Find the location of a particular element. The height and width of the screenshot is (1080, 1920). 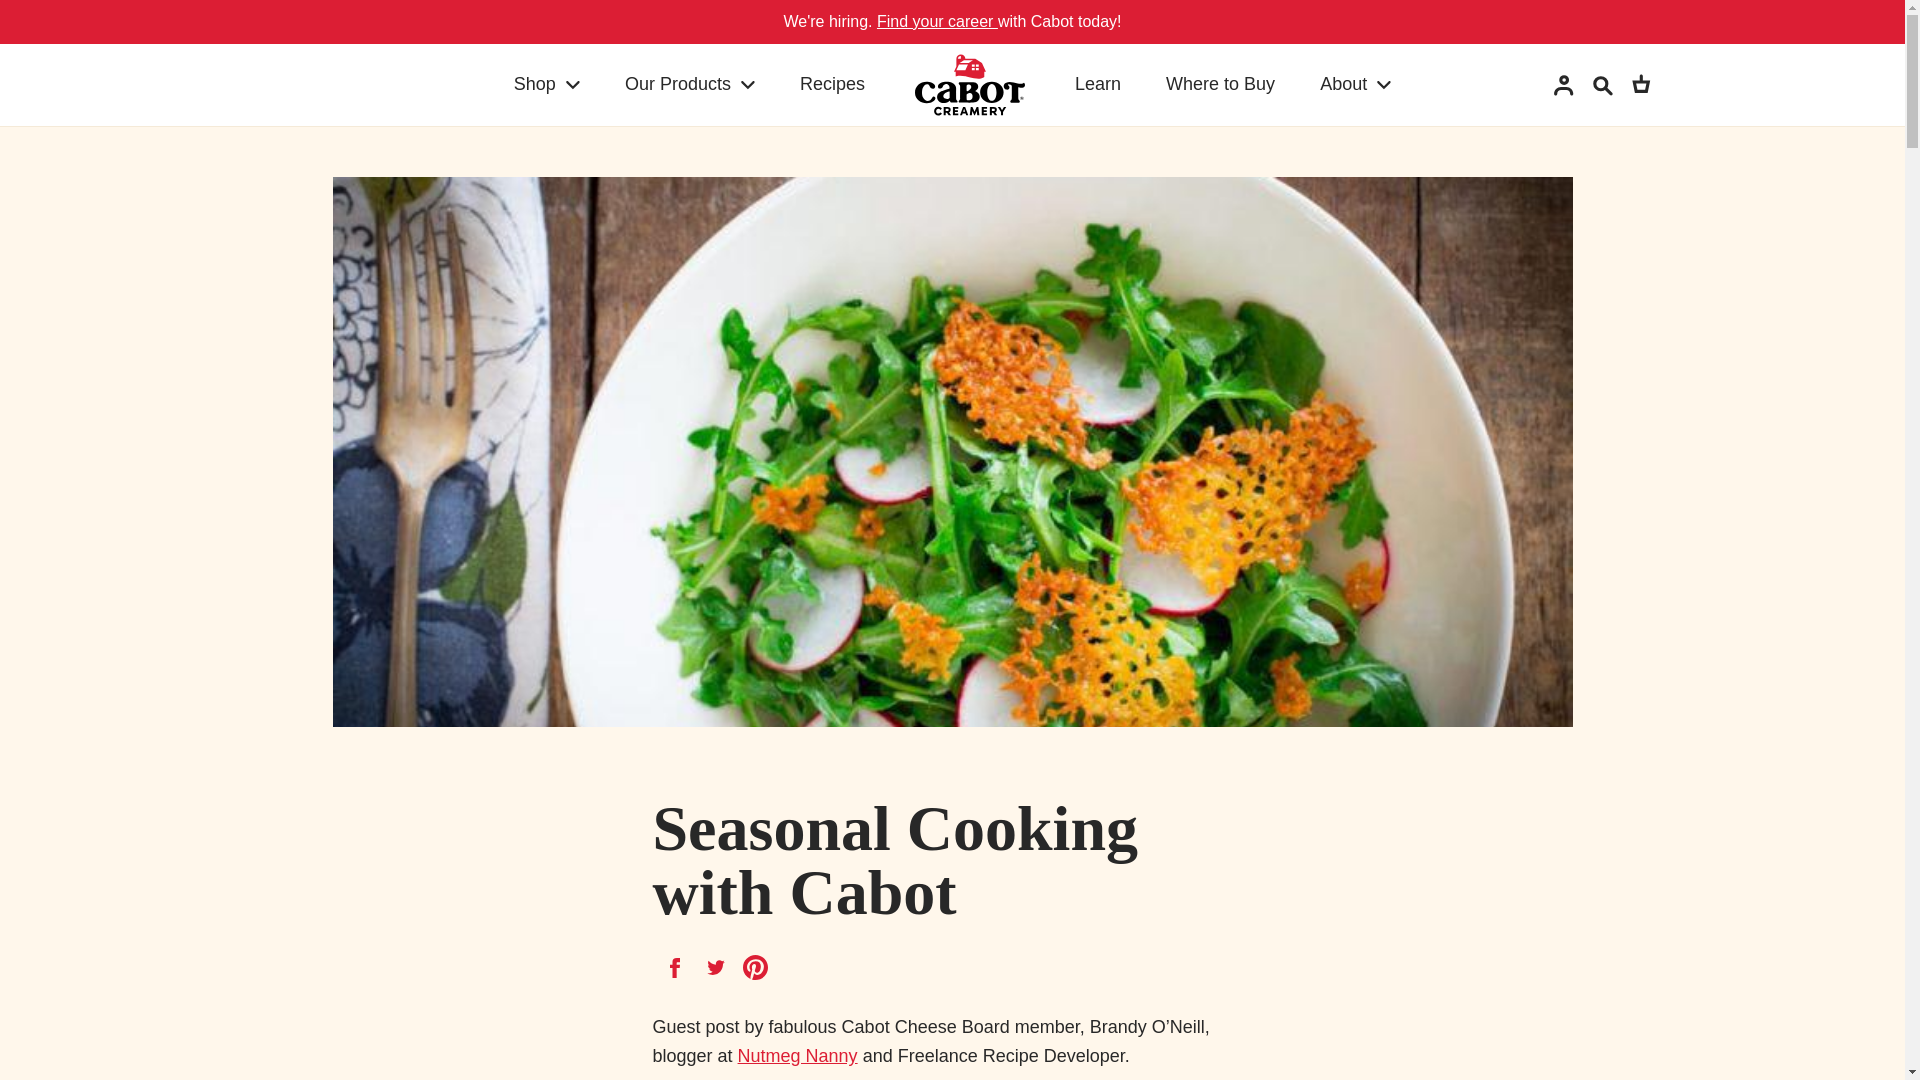

Pinterest is located at coordinates (756, 966).